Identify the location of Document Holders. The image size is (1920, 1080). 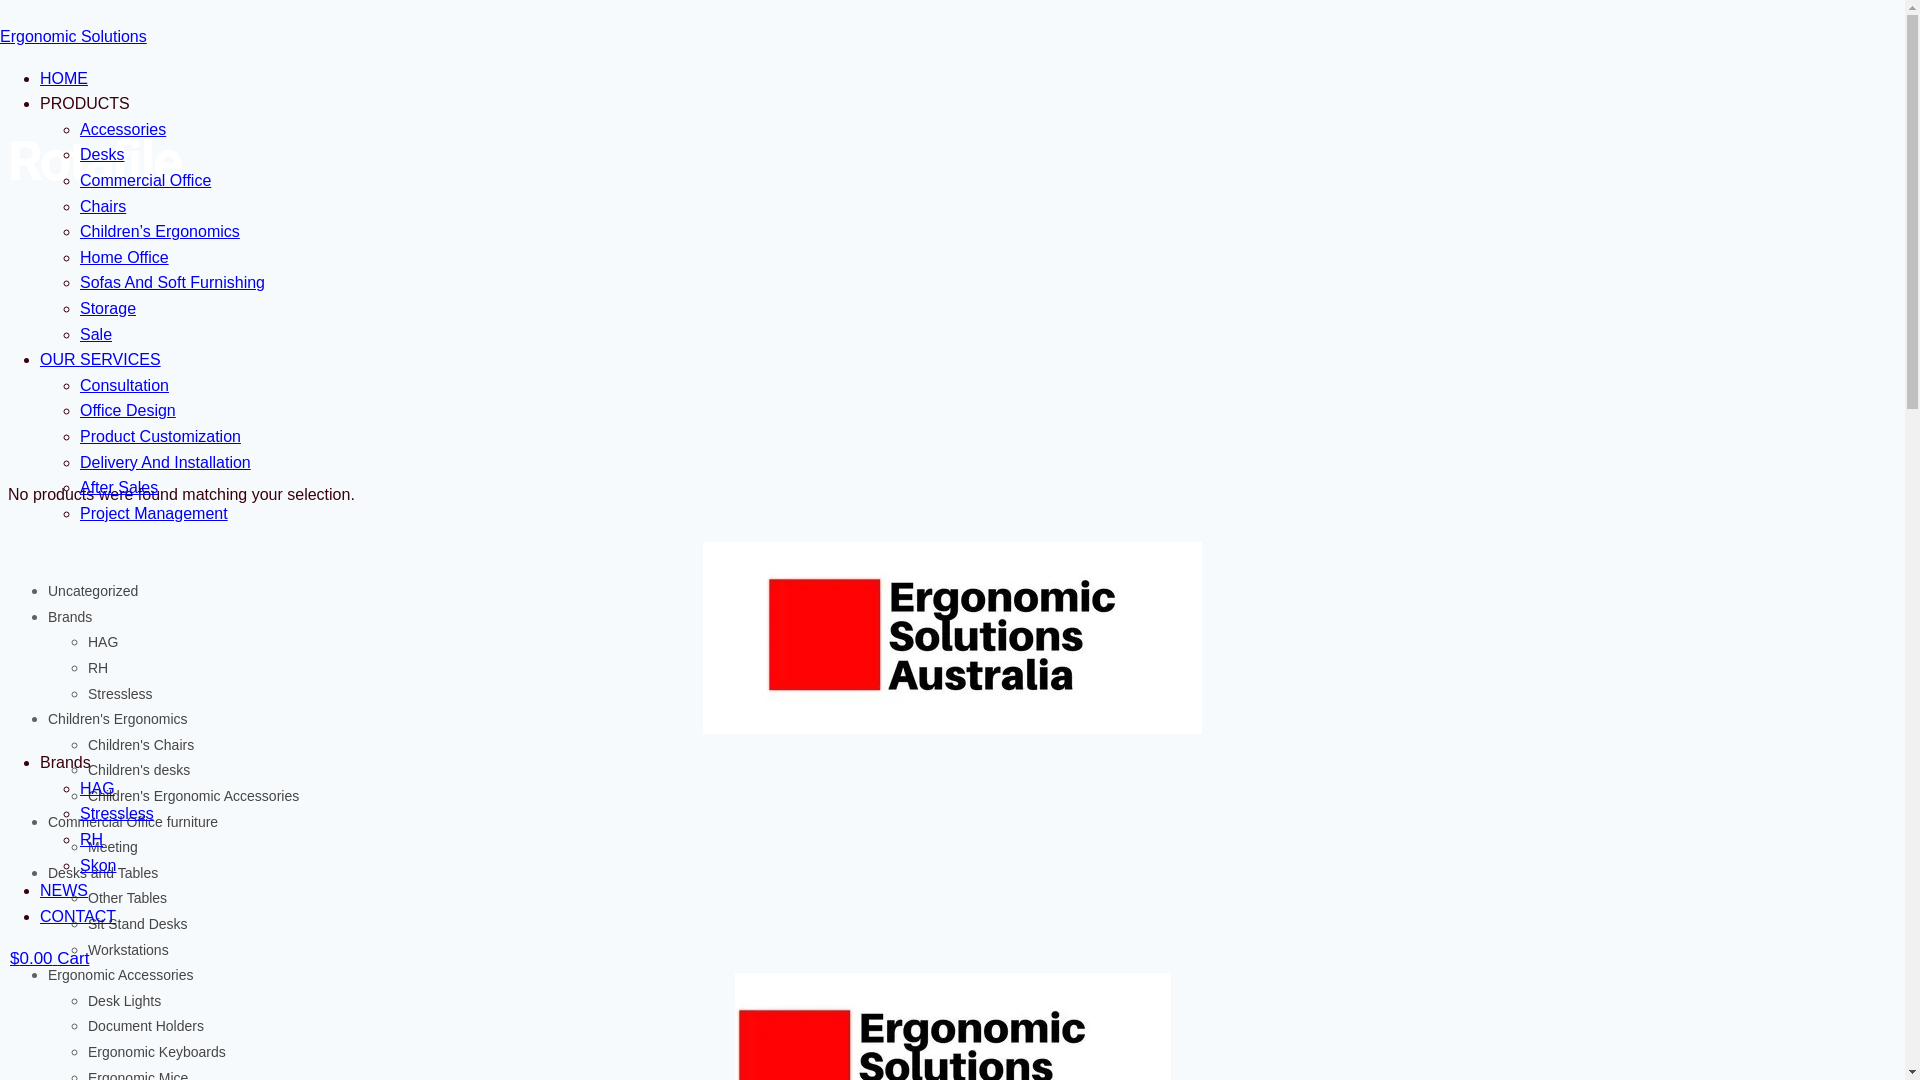
(146, 1026).